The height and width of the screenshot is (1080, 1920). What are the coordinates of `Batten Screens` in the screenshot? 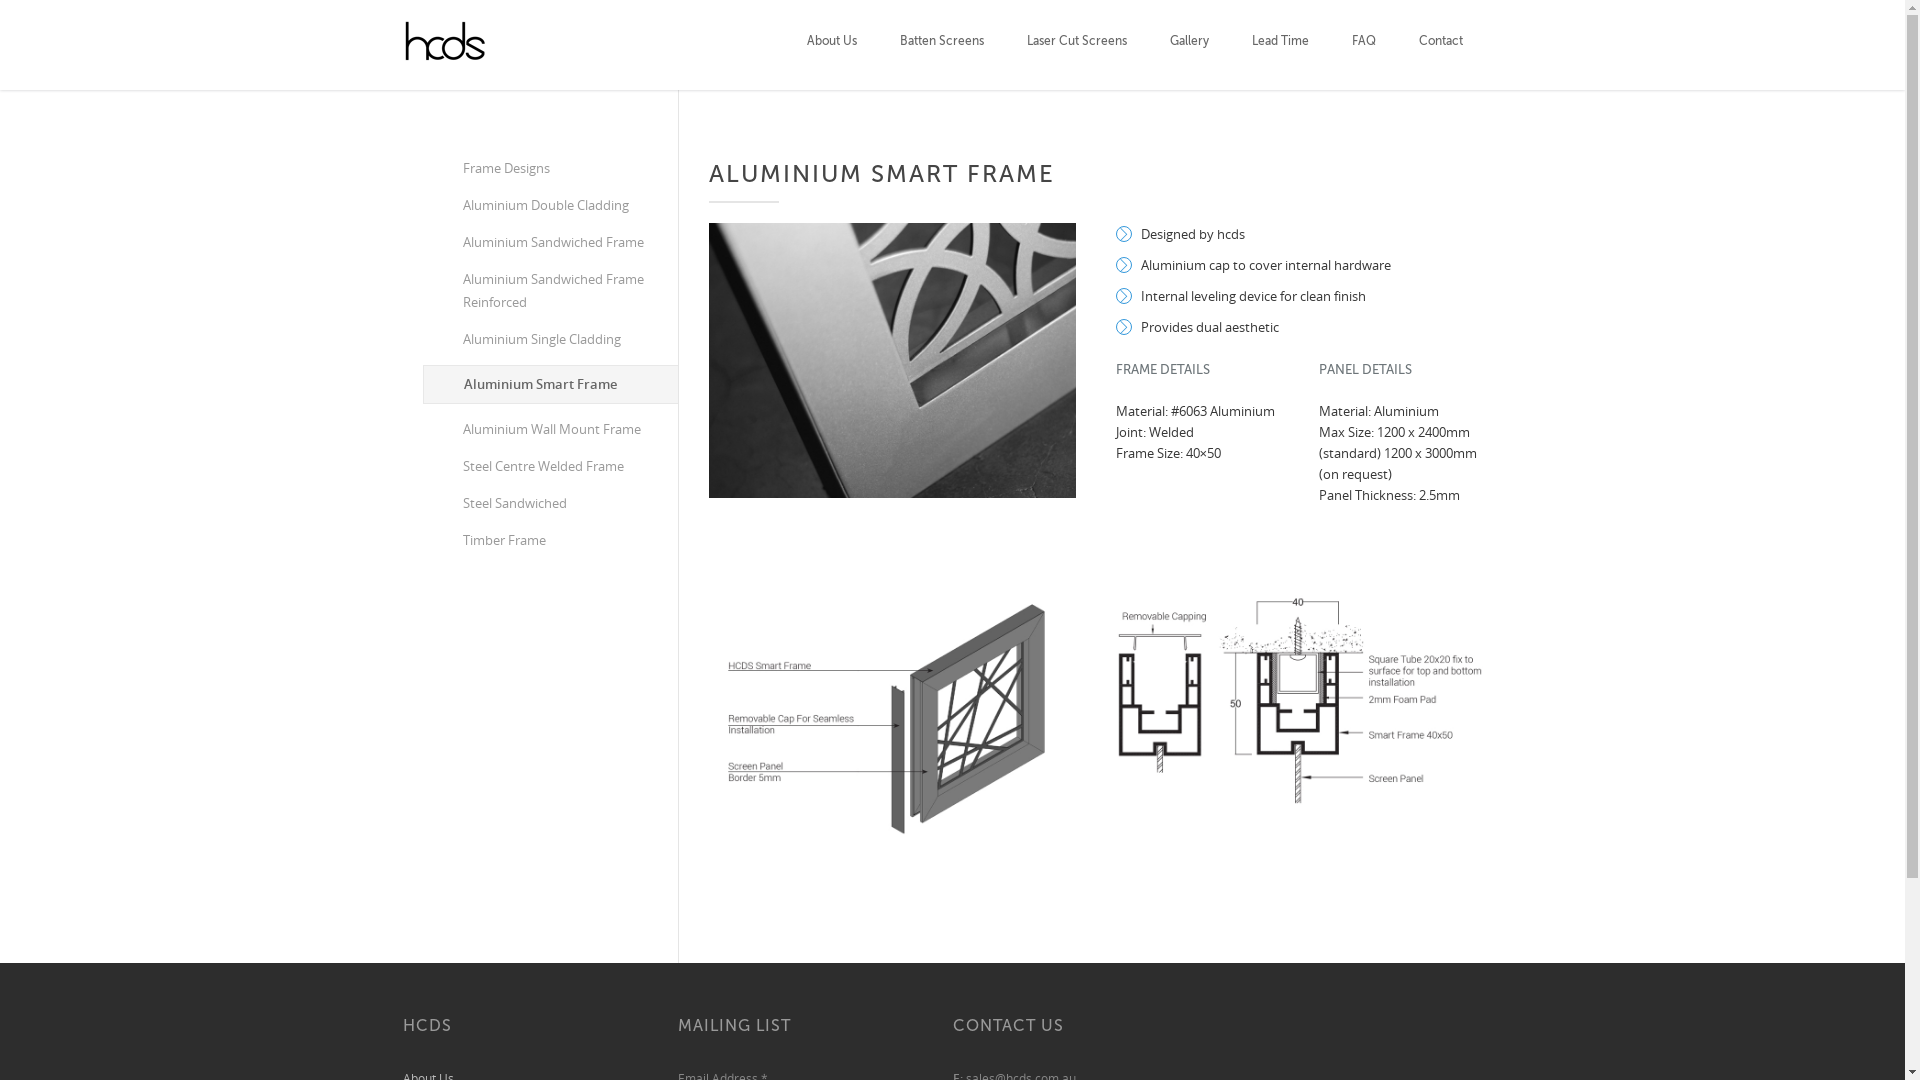 It's located at (942, 45).